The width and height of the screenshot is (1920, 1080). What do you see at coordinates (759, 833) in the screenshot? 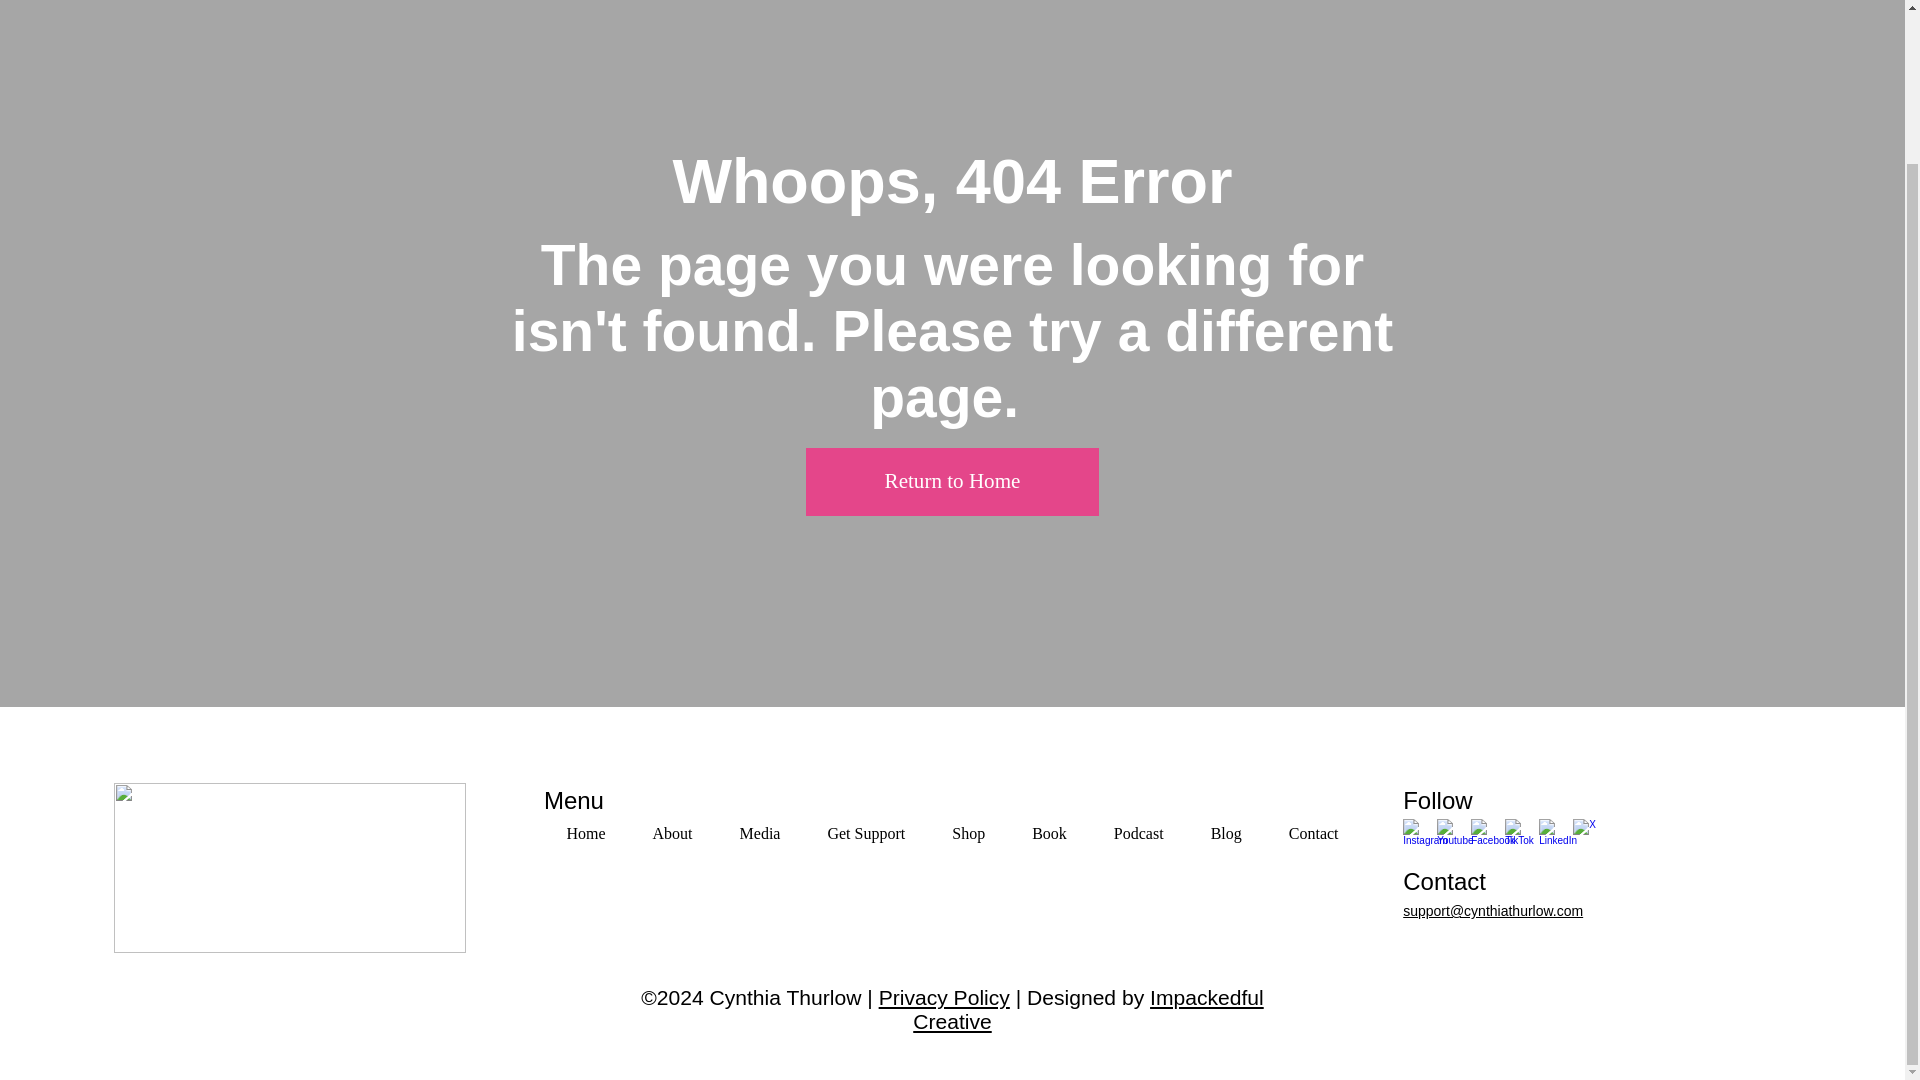
I see `Media` at bounding box center [759, 833].